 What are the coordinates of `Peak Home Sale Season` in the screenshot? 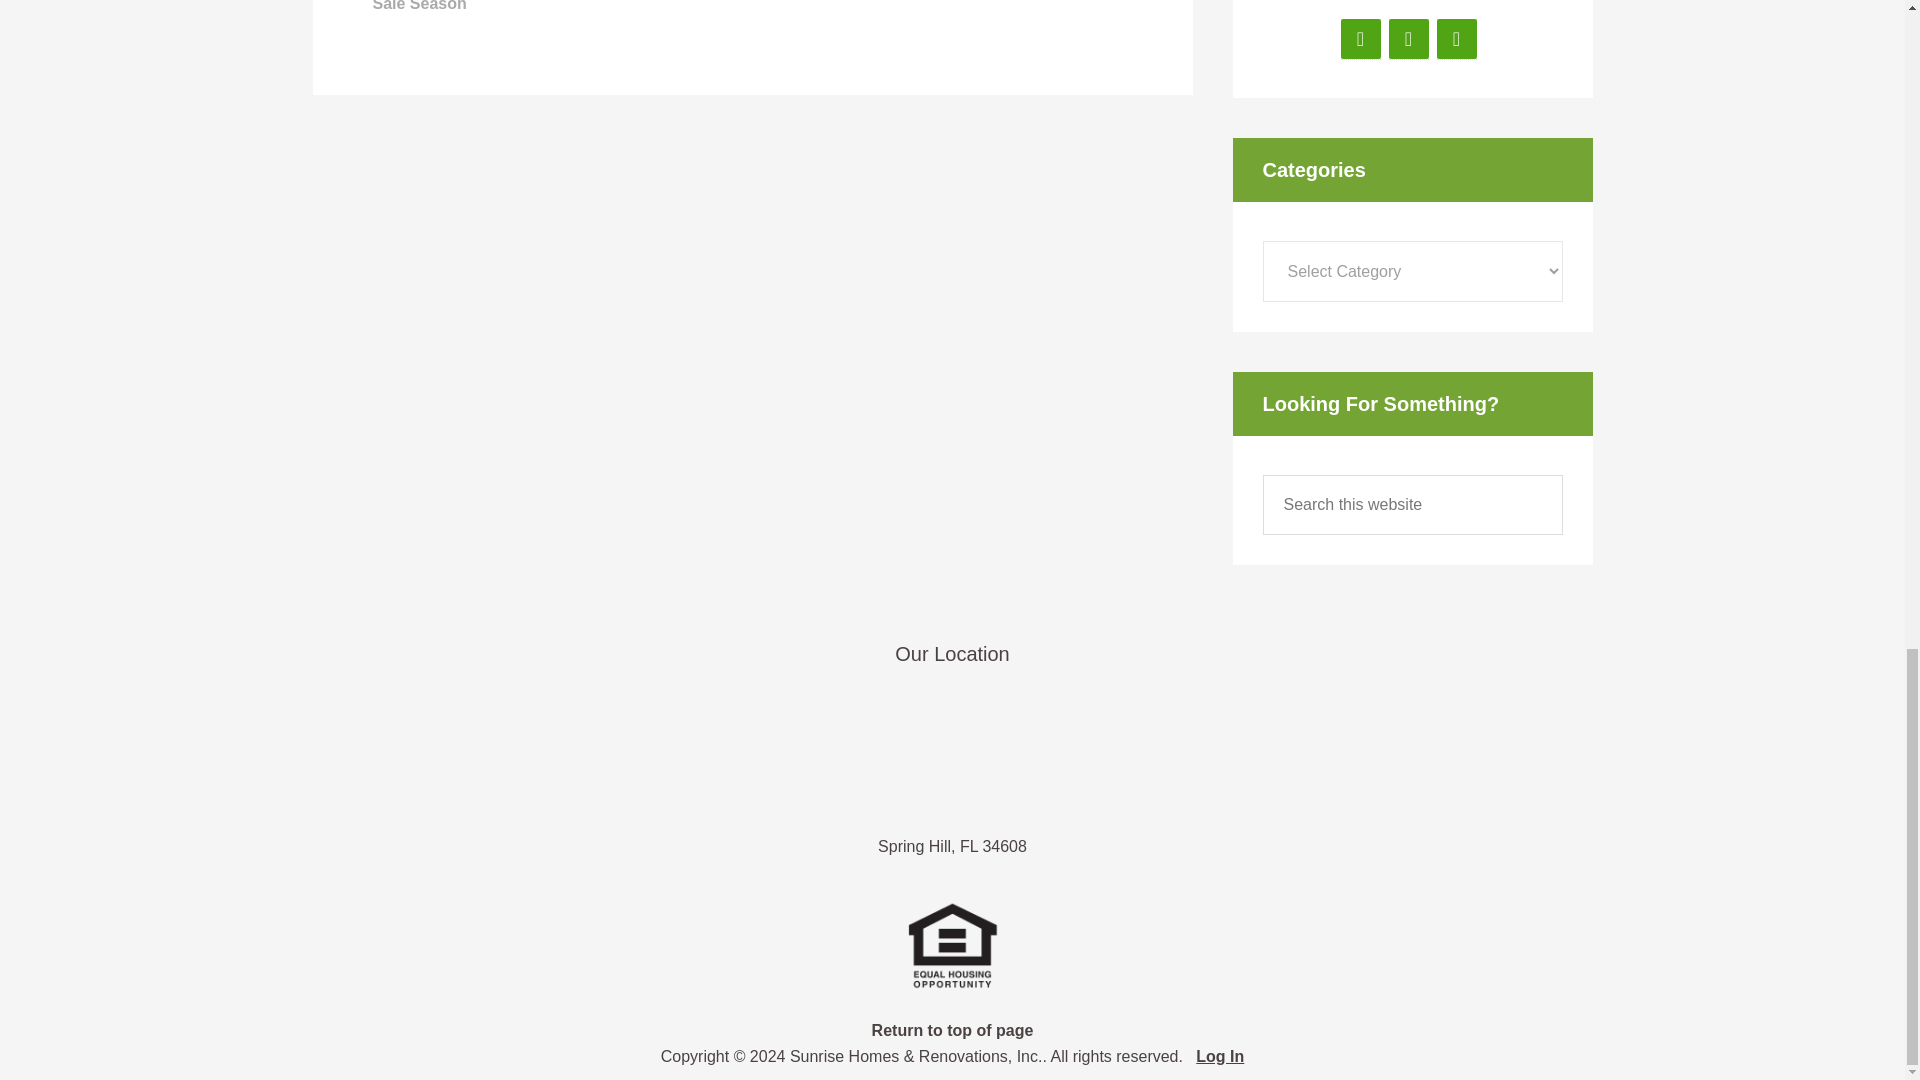 It's located at (735, 6).